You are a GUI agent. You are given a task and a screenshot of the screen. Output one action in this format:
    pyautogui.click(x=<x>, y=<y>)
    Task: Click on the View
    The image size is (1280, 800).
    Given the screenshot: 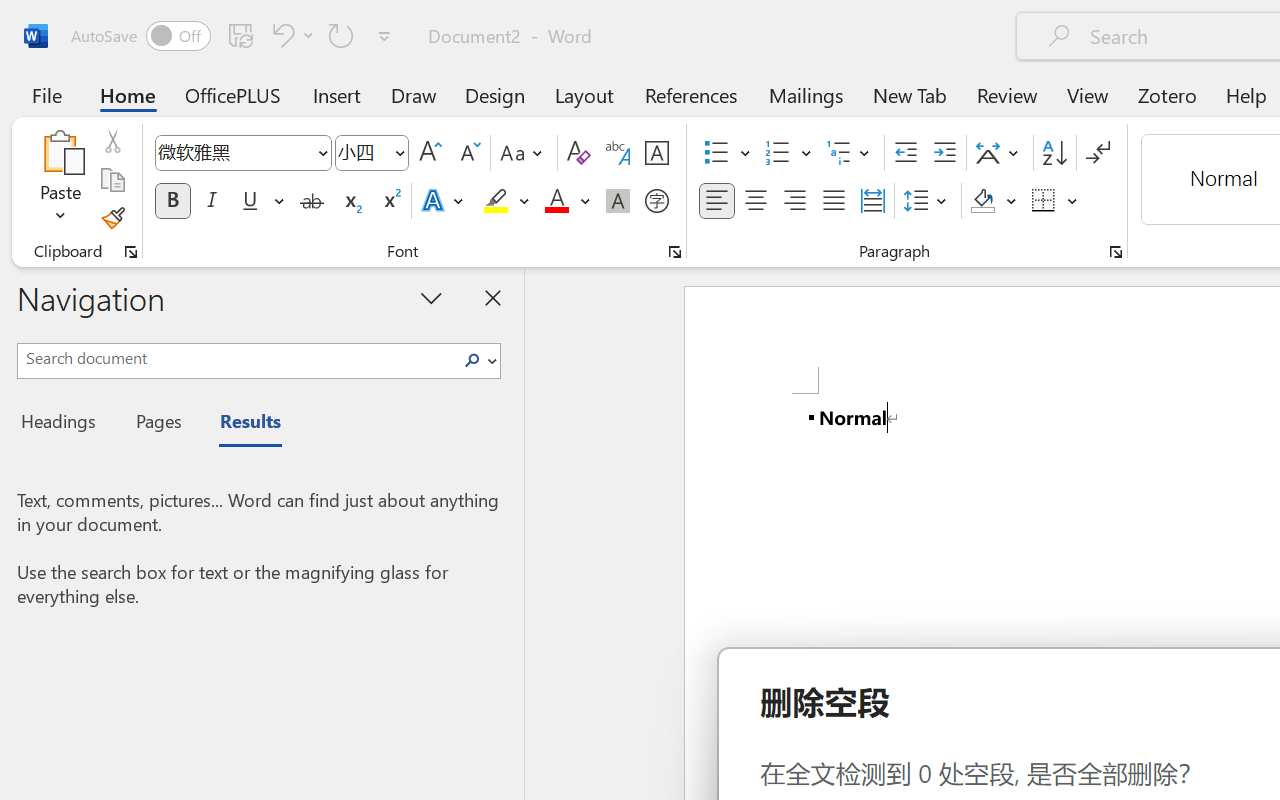 What is the action you would take?
    pyautogui.click(x=1088, y=94)
    